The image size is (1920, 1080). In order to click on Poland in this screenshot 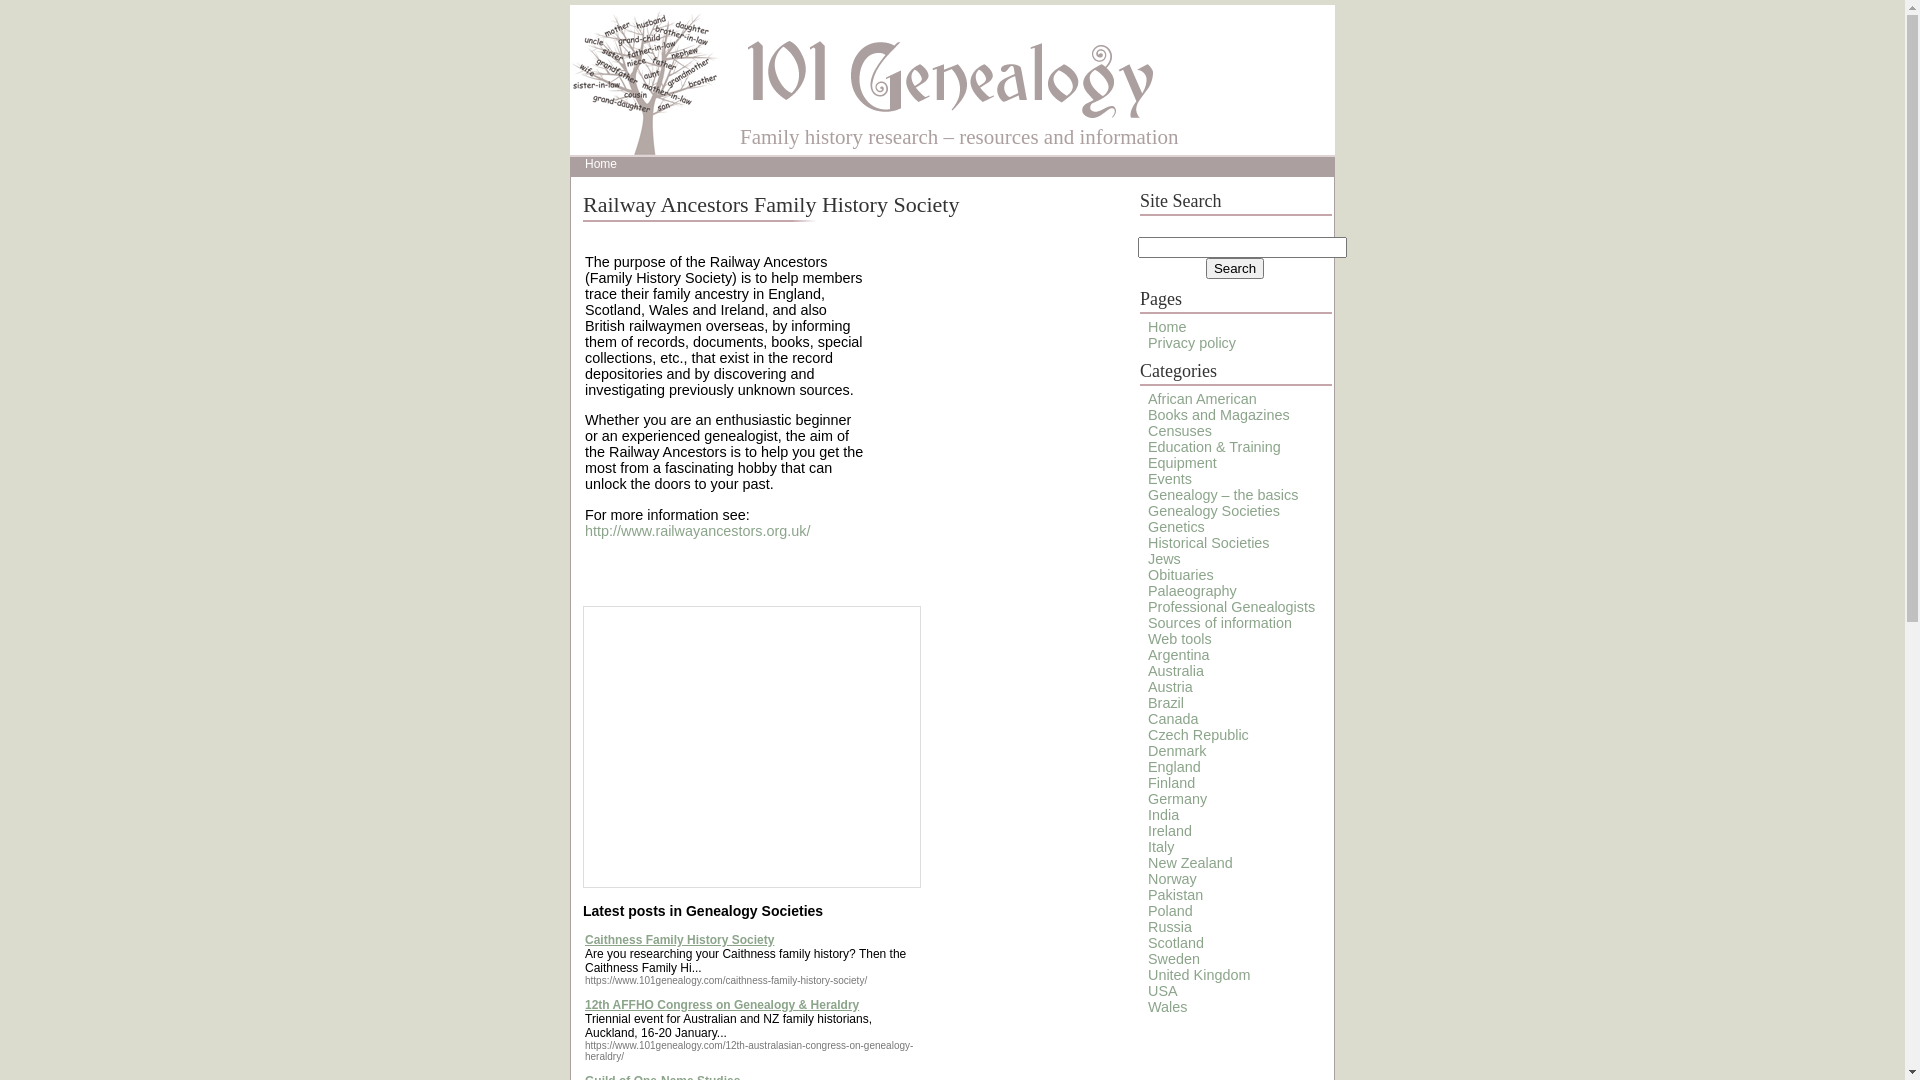, I will do `click(1170, 911)`.